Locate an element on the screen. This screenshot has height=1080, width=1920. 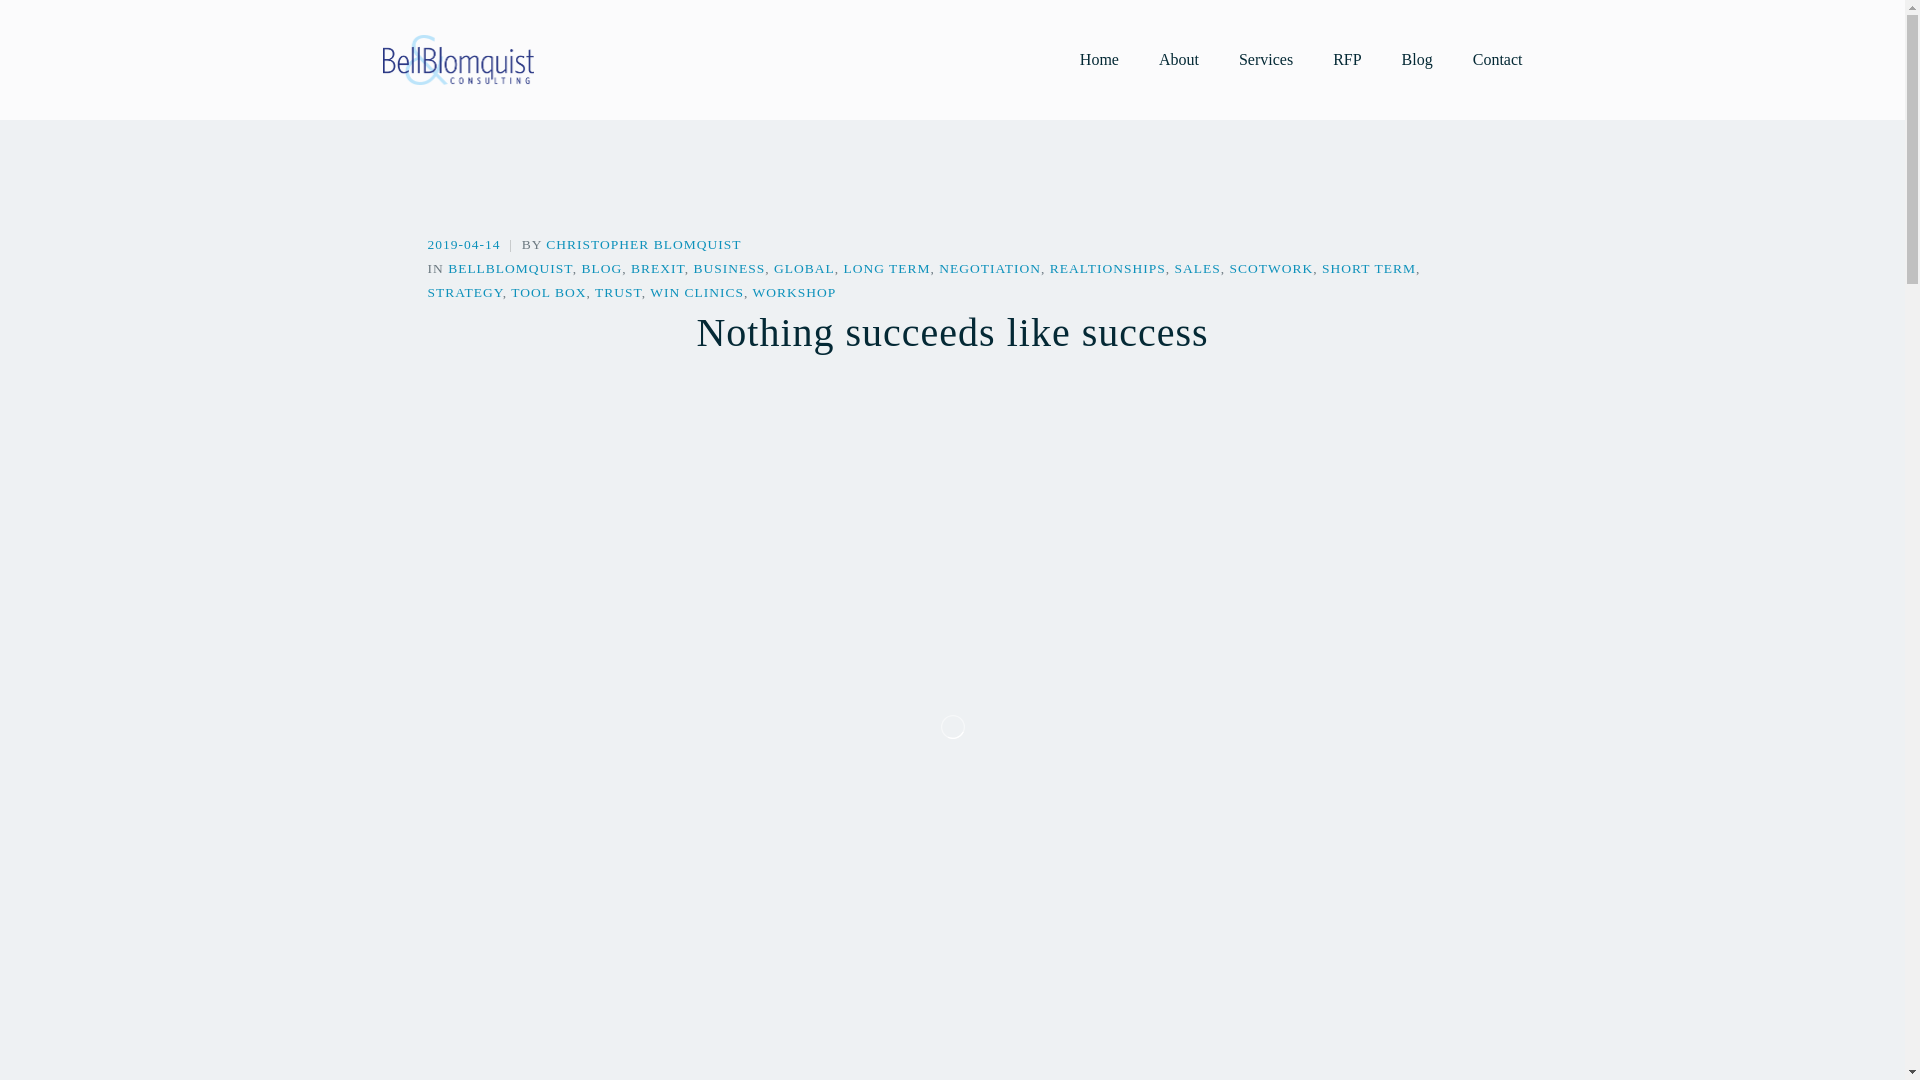
Blog is located at coordinates (1416, 60).